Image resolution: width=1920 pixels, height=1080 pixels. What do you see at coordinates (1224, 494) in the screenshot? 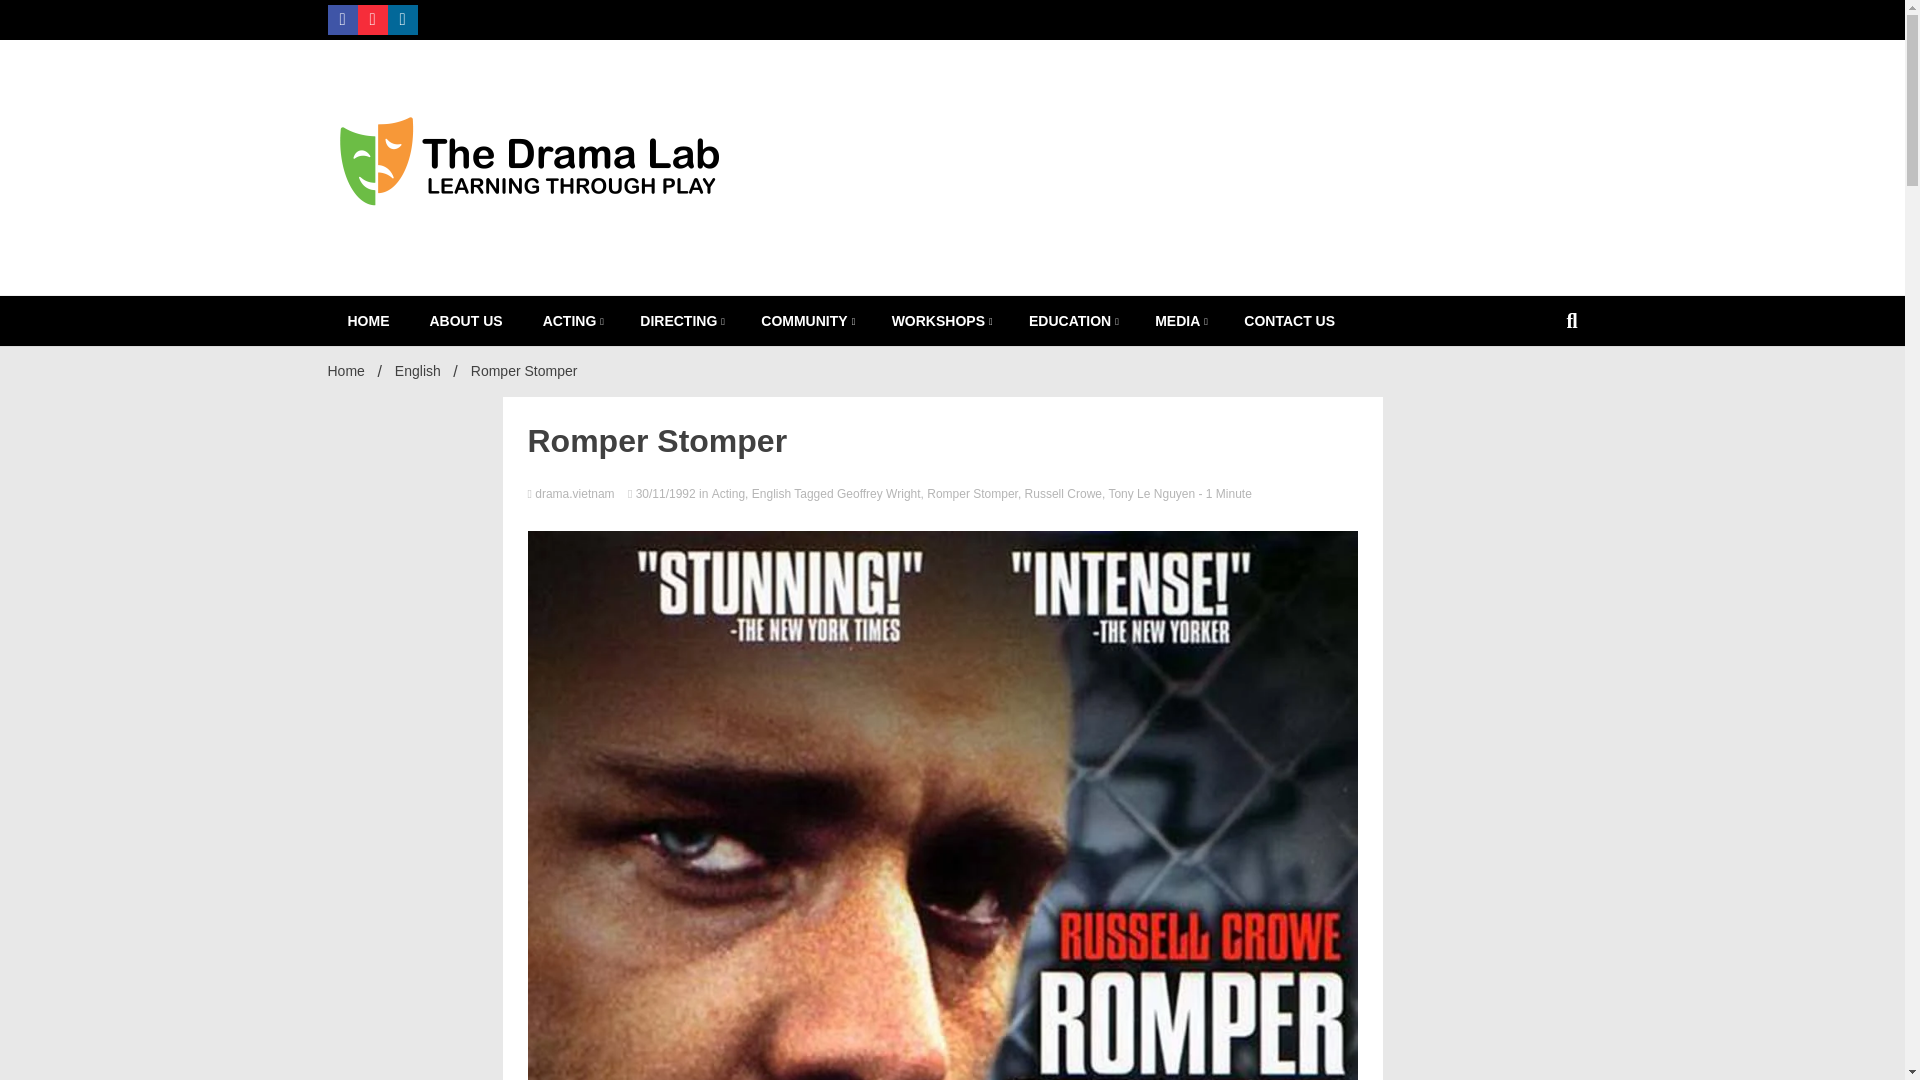
I see `Estimated Reading Time of Article` at bounding box center [1224, 494].